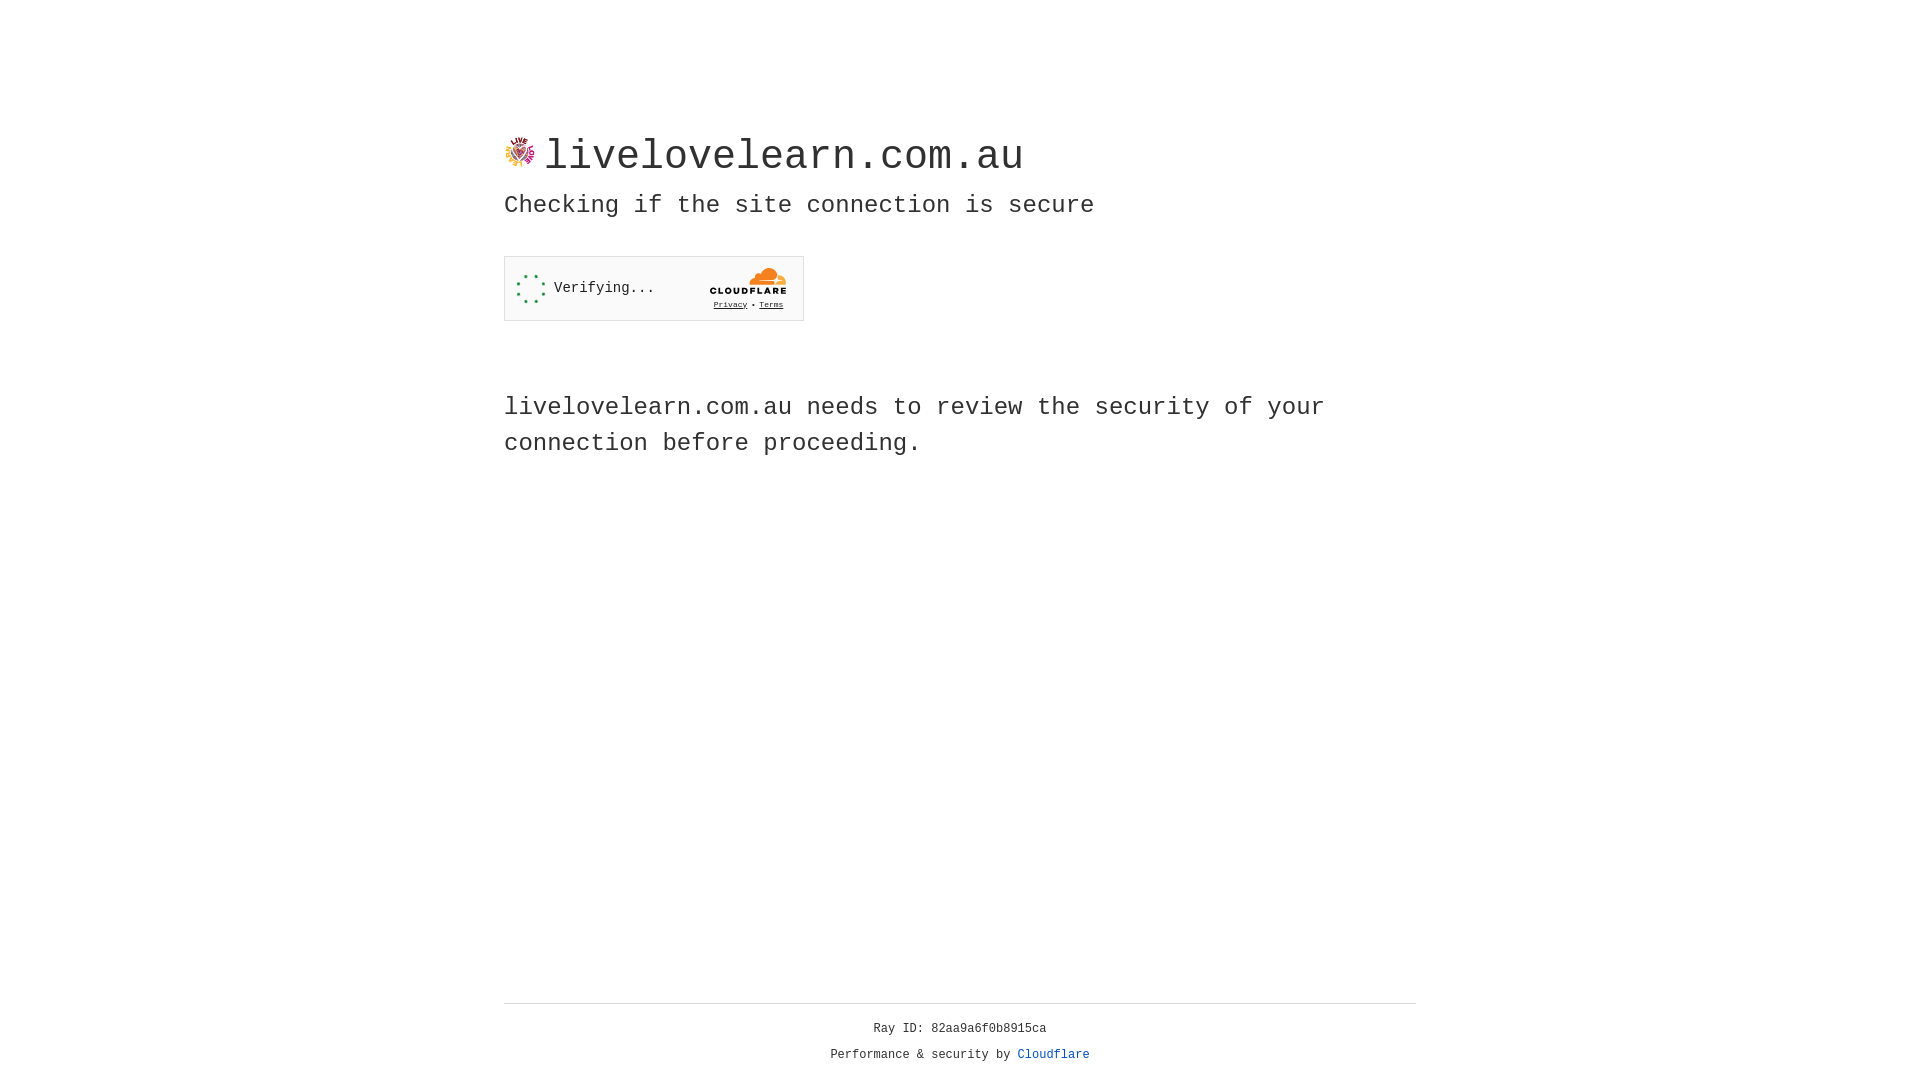  What do you see at coordinates (1054, 1055) in the screenshot?
I see `Cloudflare` at bounding box center [1054, 1055].